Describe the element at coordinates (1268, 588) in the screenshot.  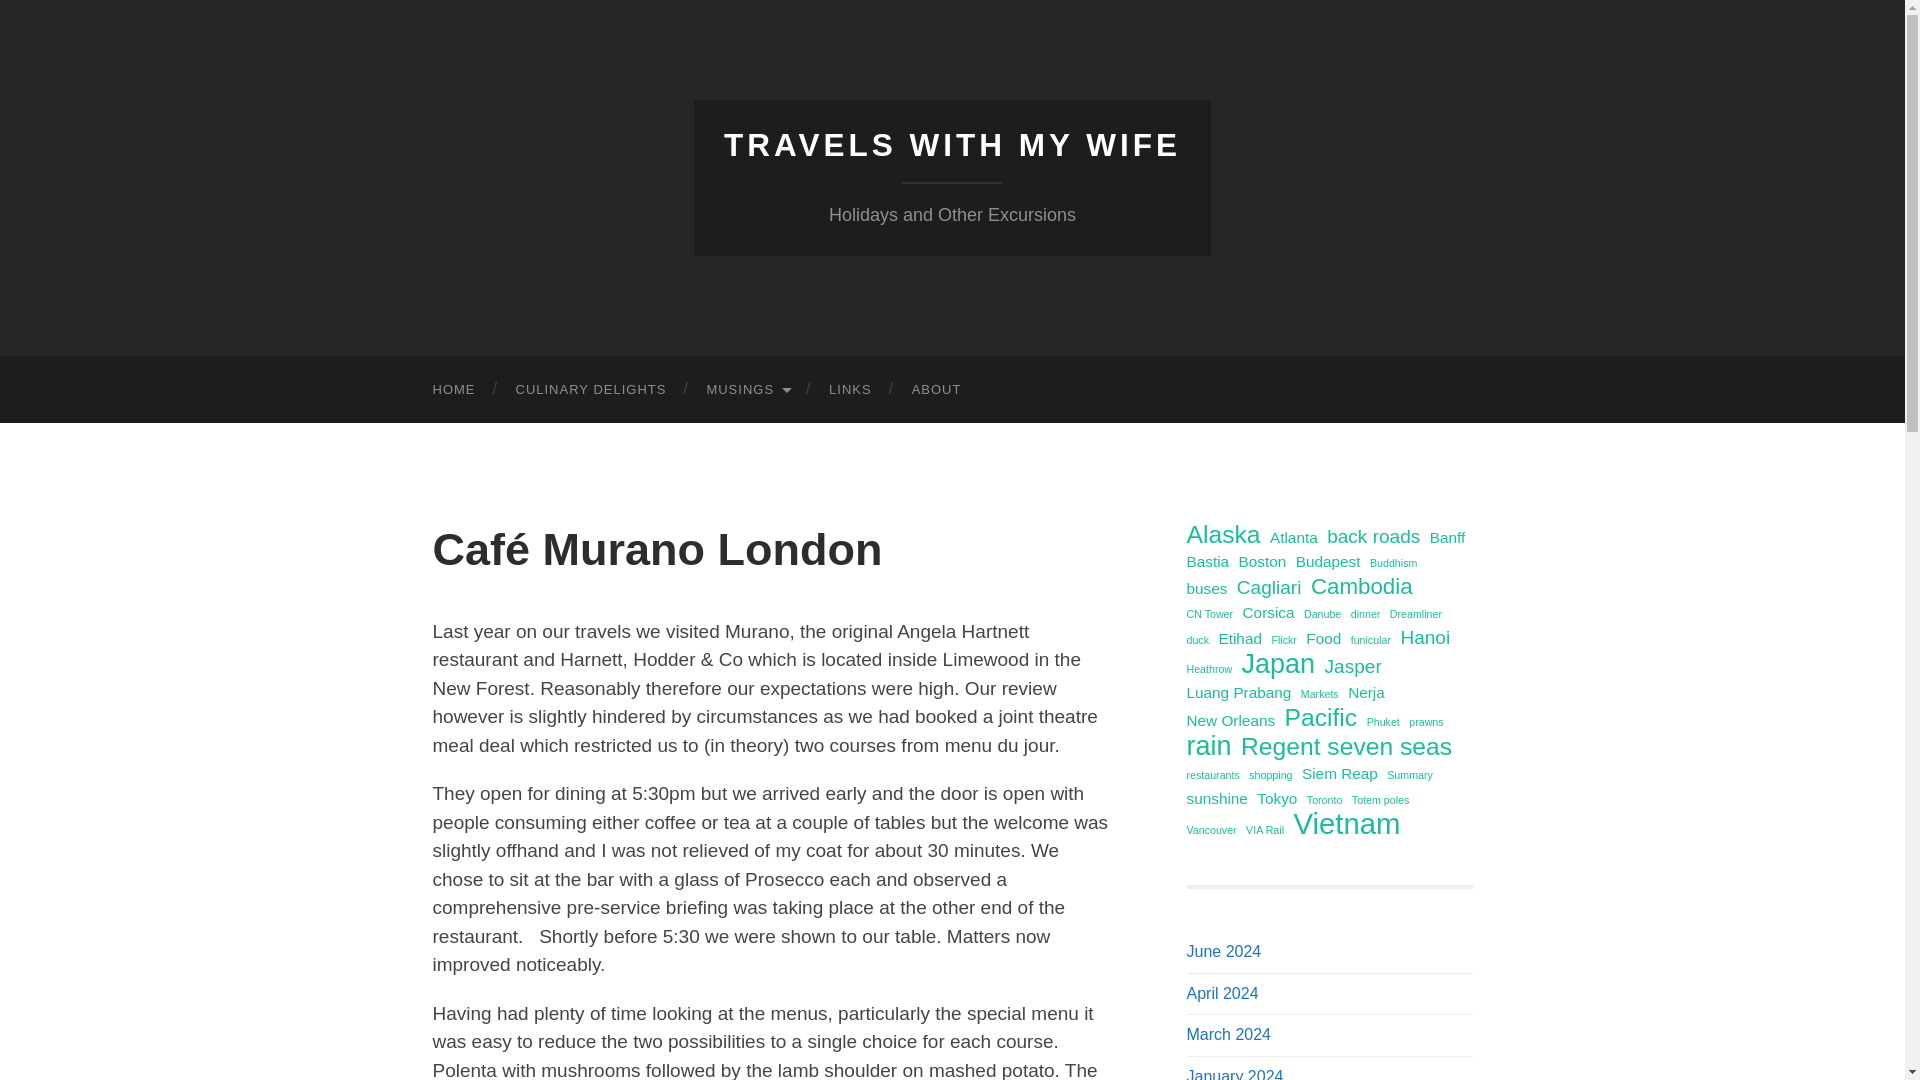
I see `Cagliari` at that location.